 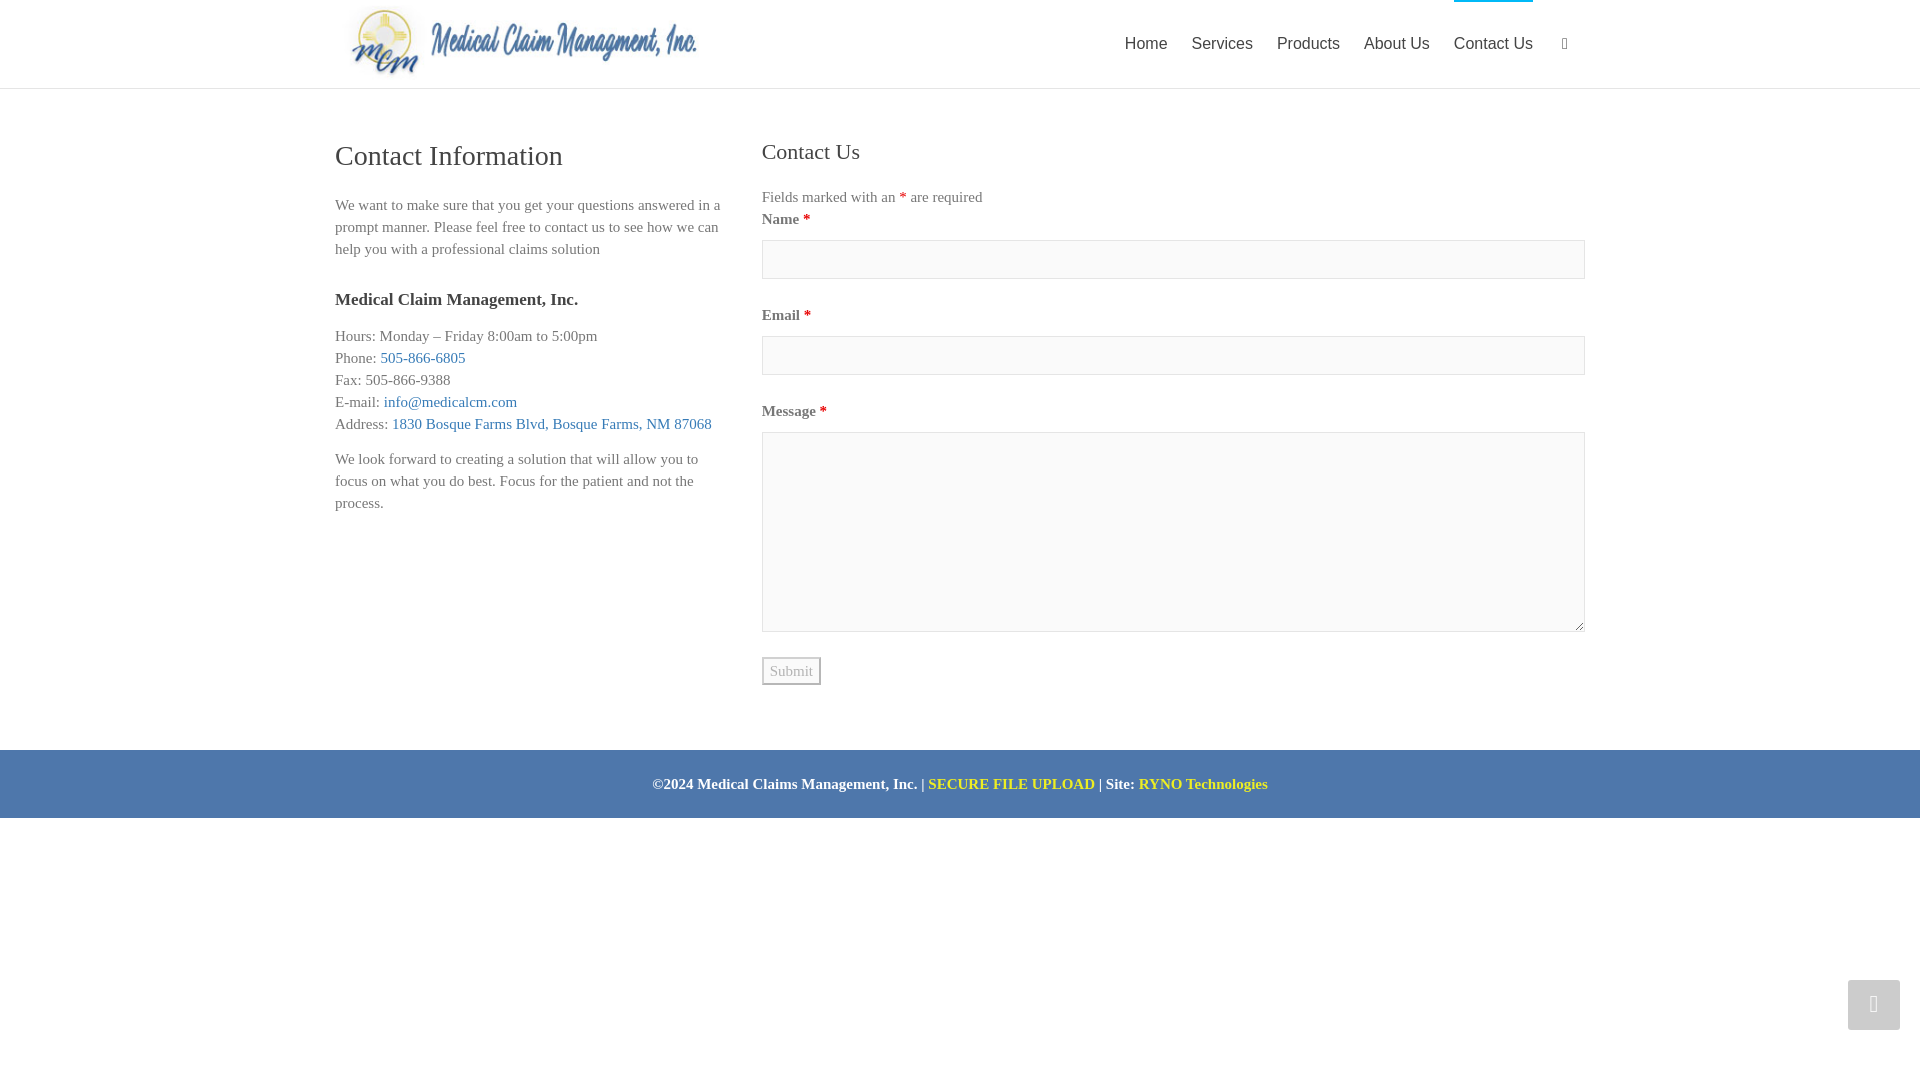 I want to click on 1830 Bosque Farms Blvd, Bosque Farms, NM 87068, so click(x=552, y=424).